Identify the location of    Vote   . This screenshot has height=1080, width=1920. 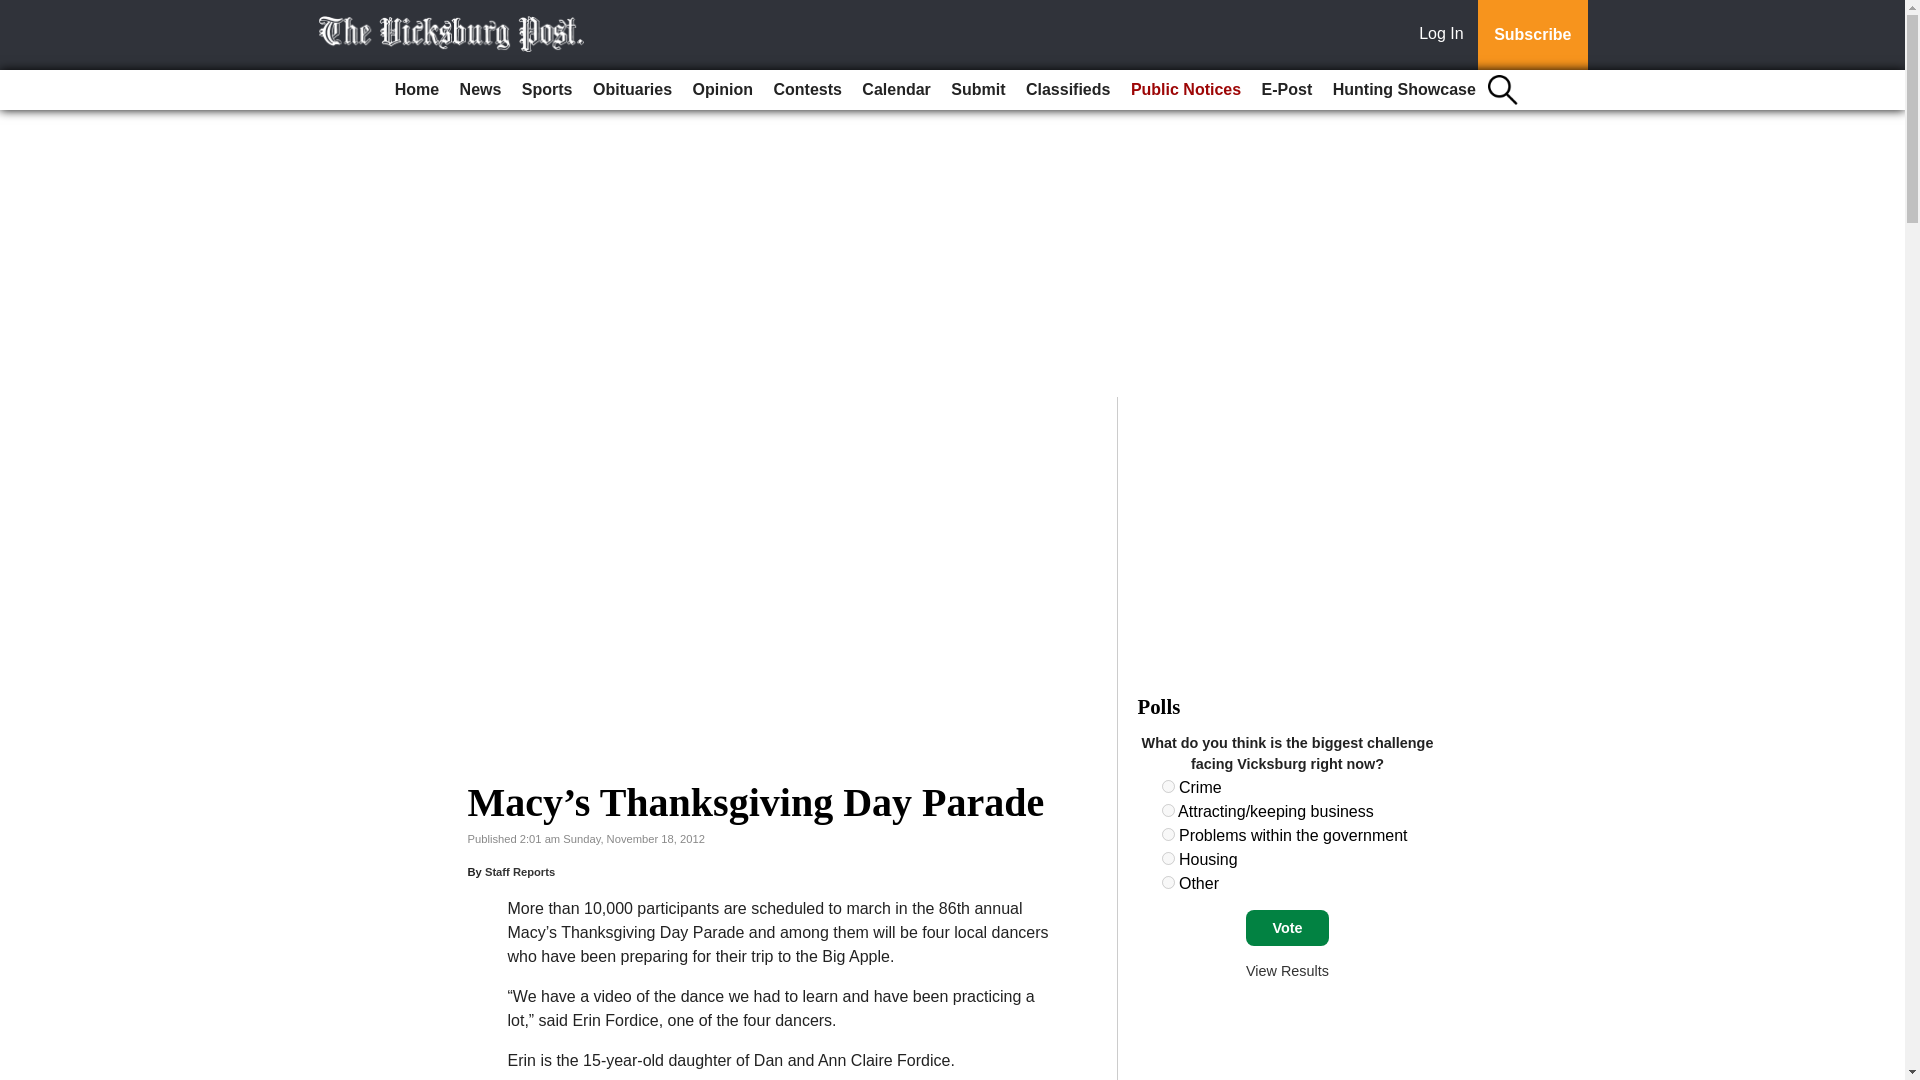
(1287, 928).